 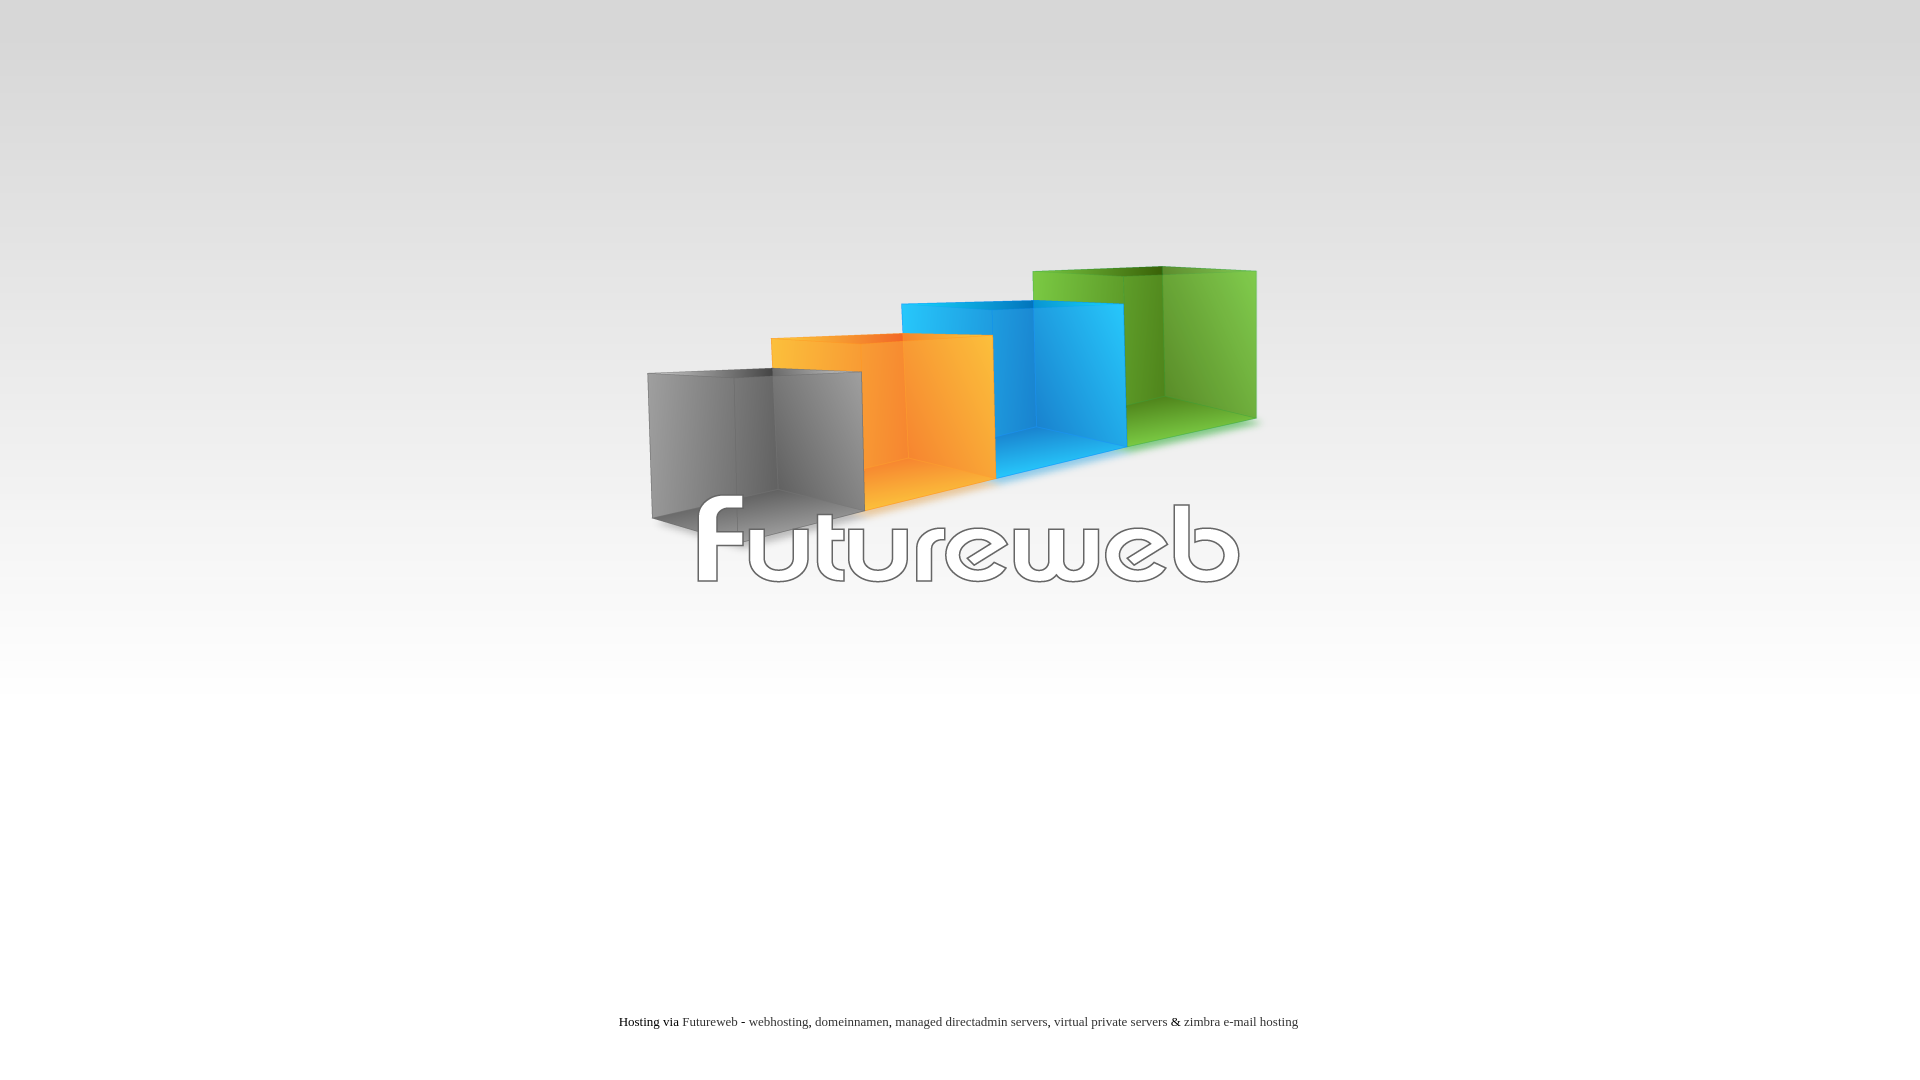 I want to click on Futureweb, so click(x=710, y=1022).